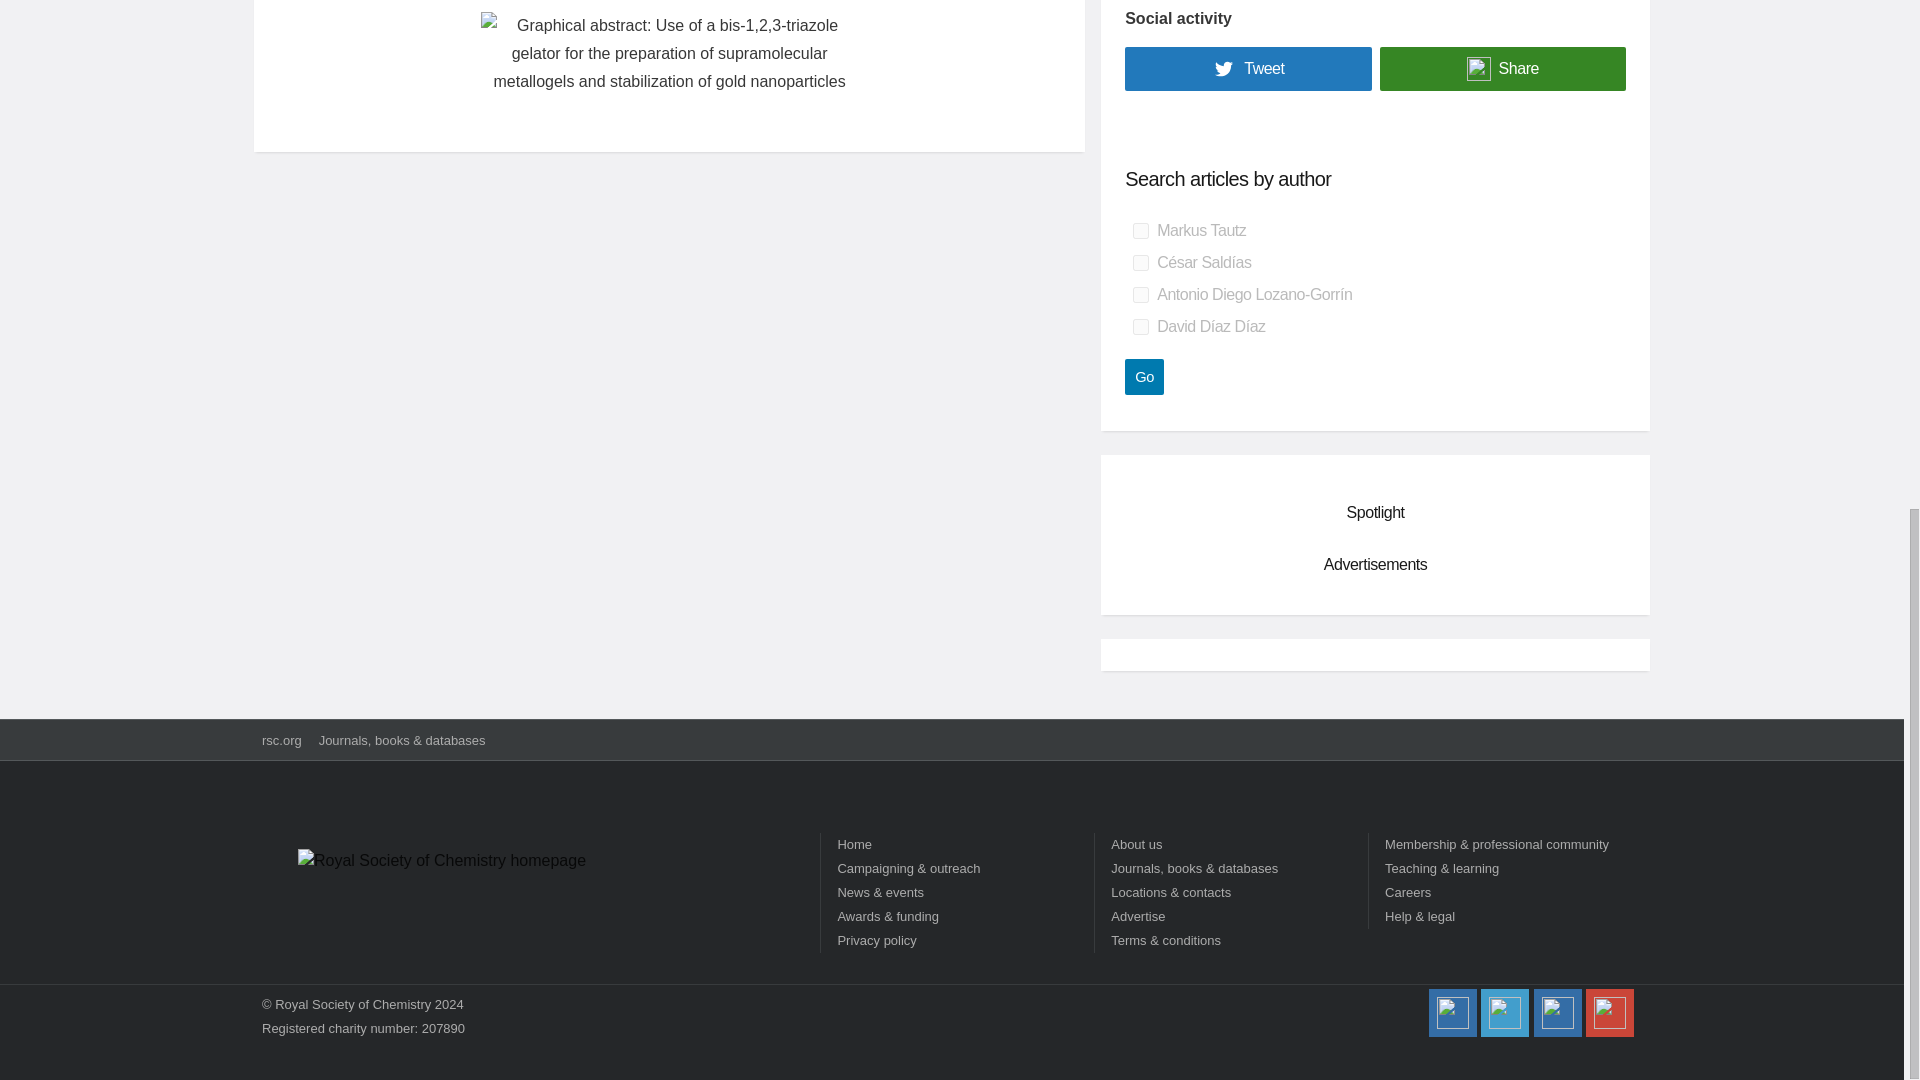 Image resolution: width=1920 pixels, height=1080 pixels. I want to click on Go, so click(1144, 376).